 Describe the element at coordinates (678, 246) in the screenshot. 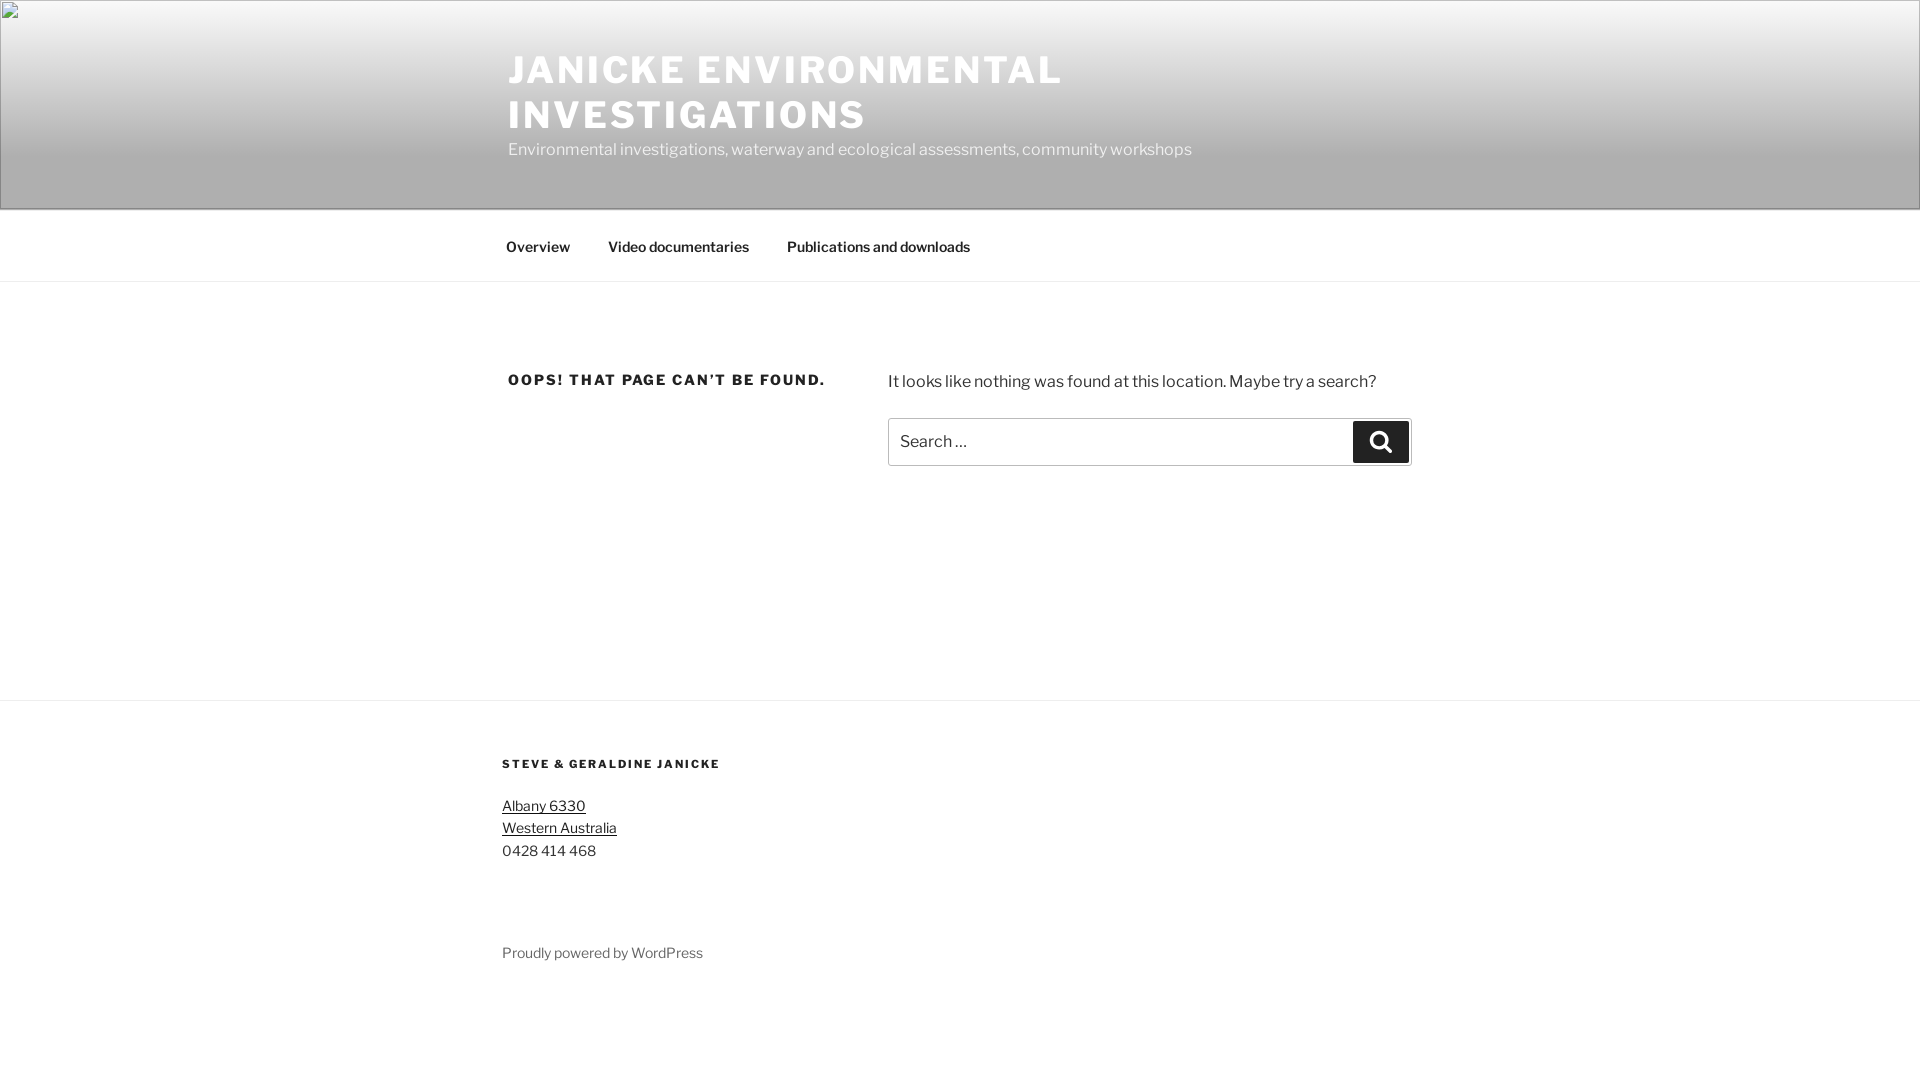

I see `Video documentaries` at that location.